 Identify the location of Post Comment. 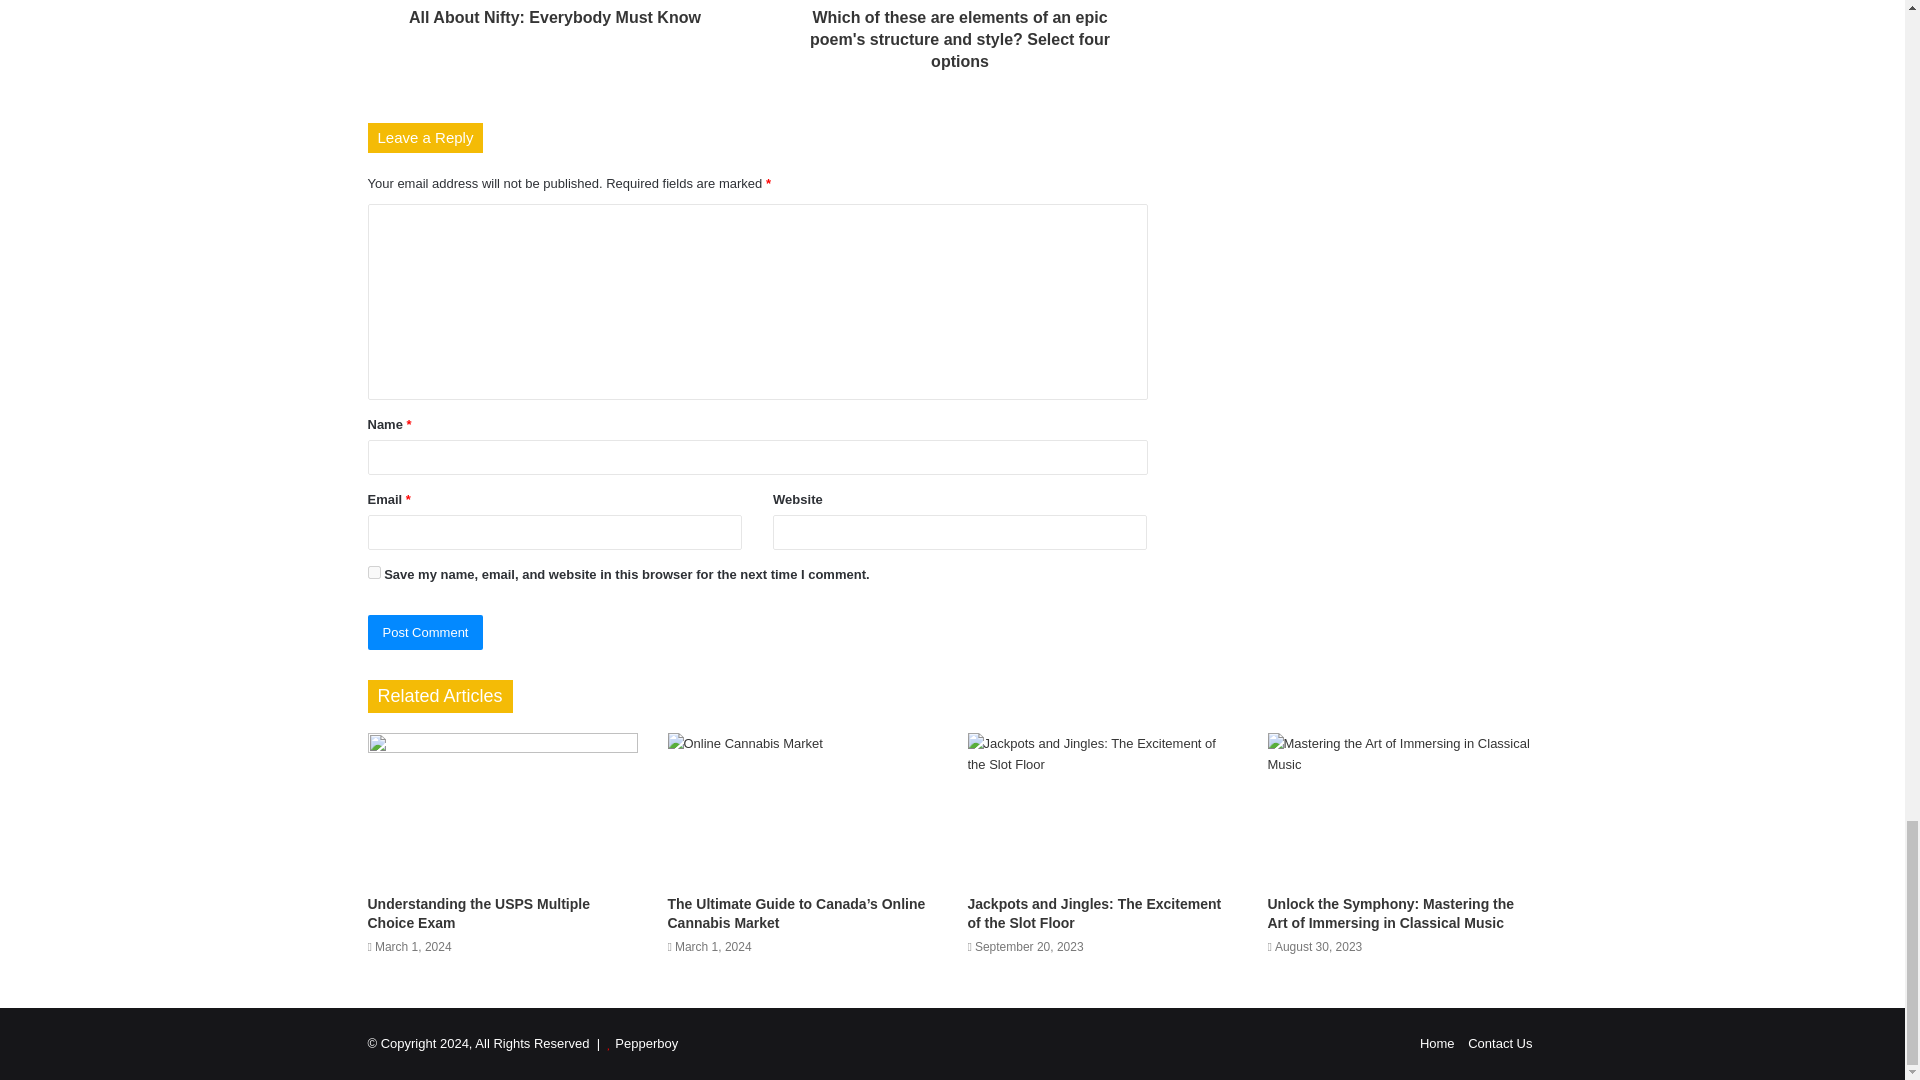
(426, 632).